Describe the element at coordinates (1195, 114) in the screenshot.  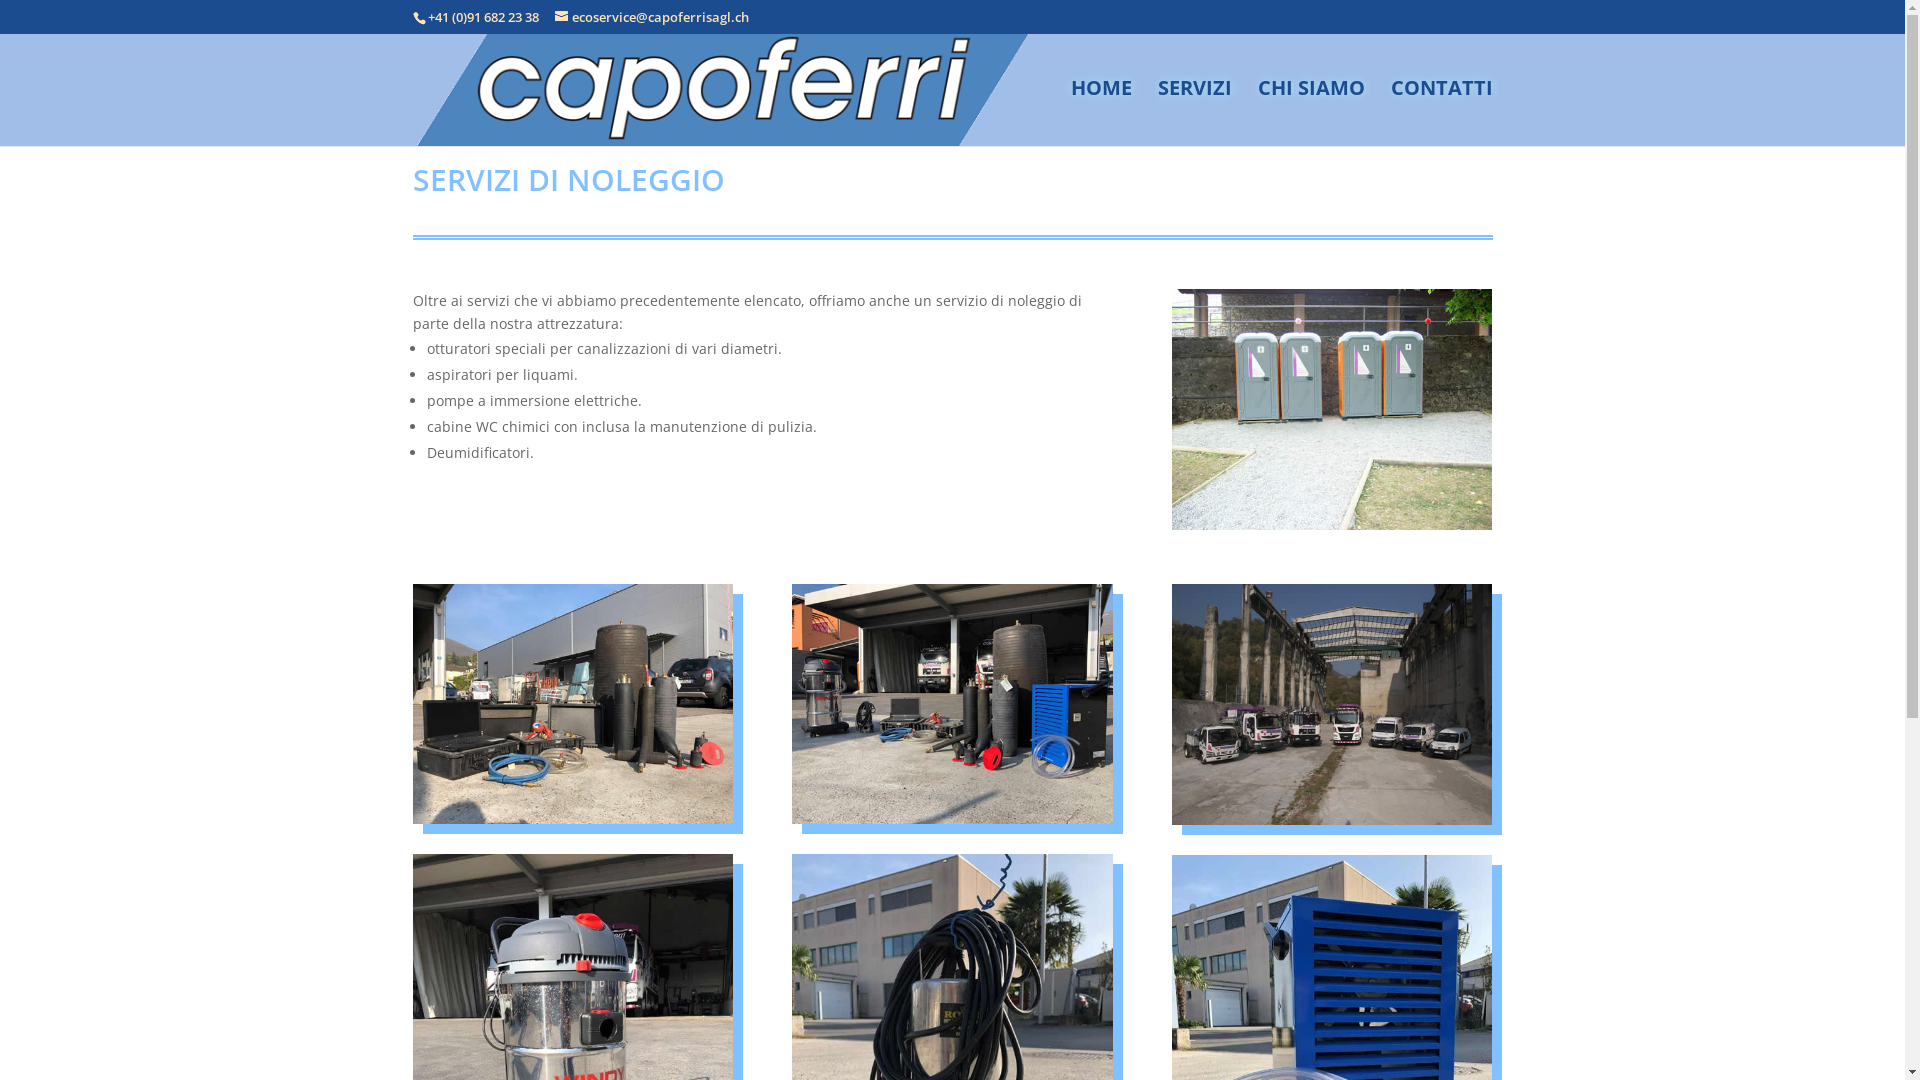
I see `SERVIZI` at that location.